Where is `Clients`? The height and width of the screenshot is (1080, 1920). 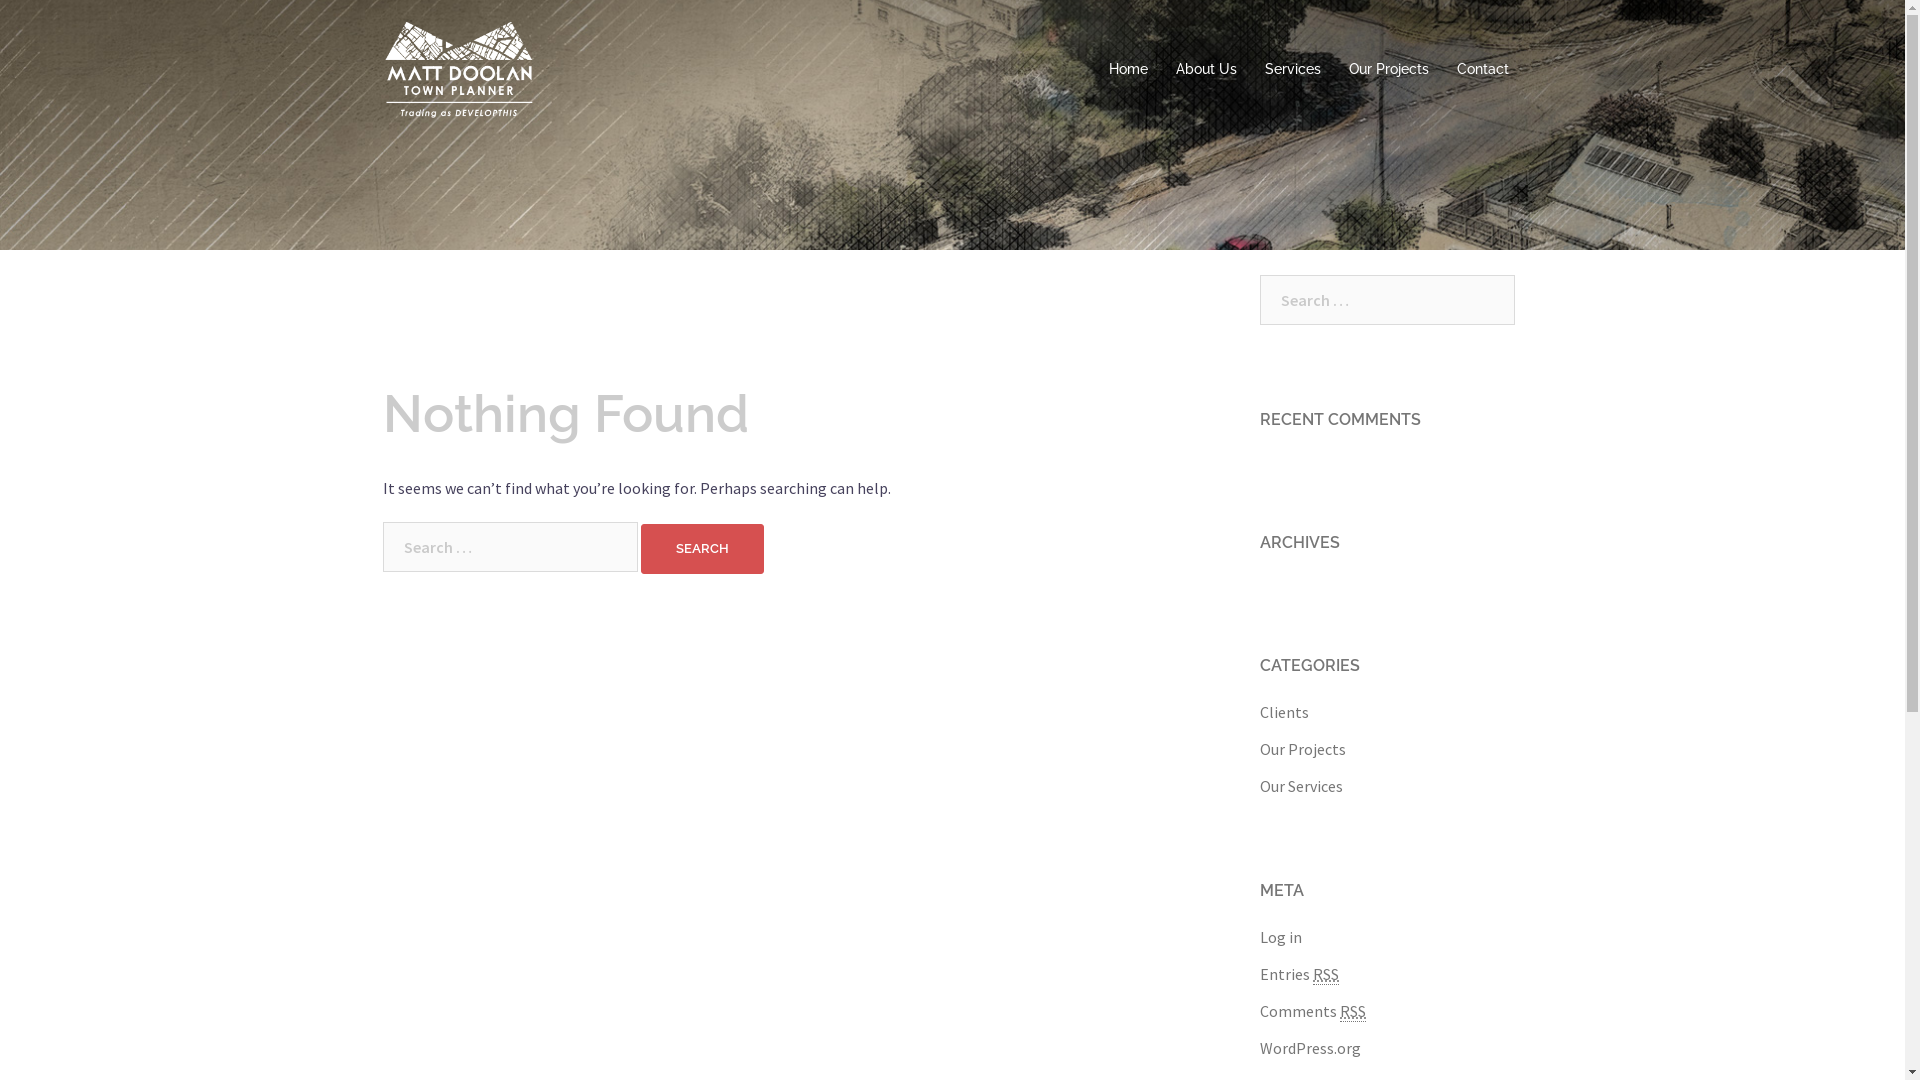 Clients is located at coordinates (1284, 712).